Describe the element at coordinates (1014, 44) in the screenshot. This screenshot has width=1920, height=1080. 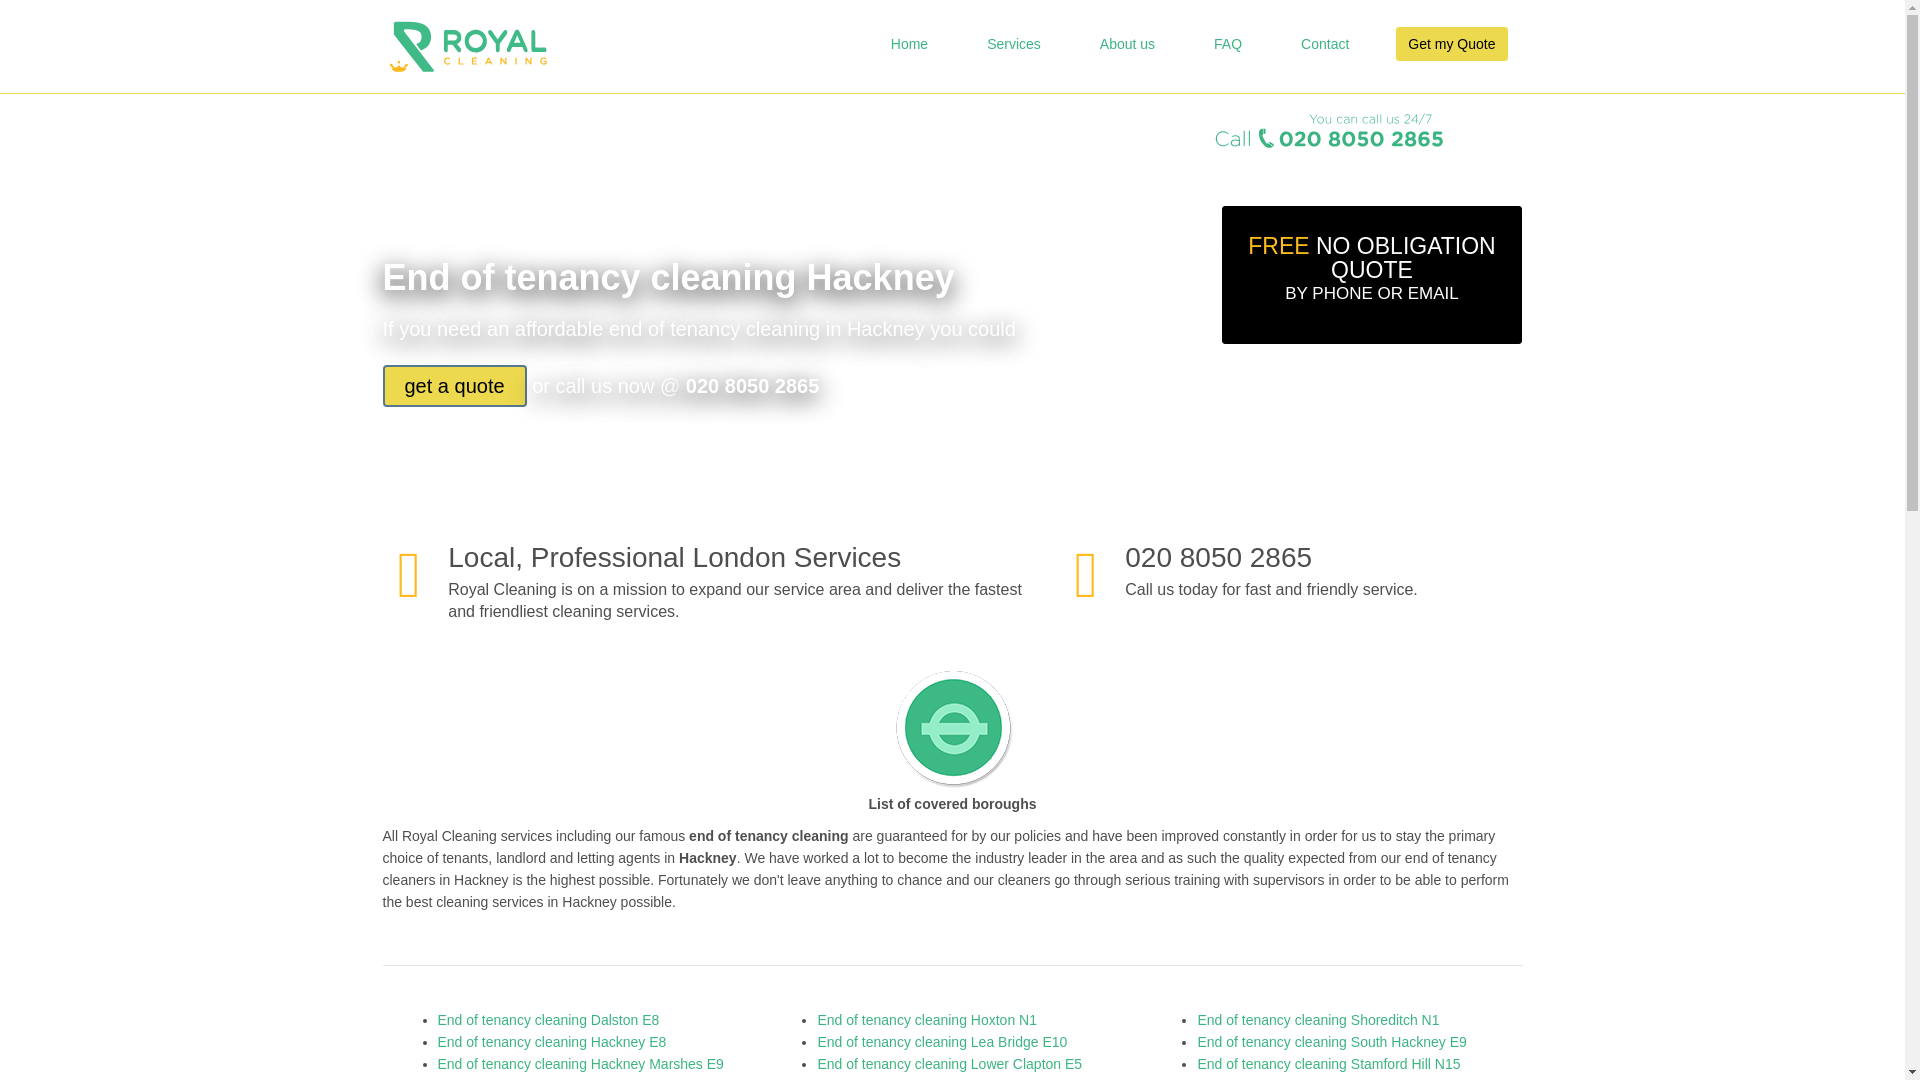
I see `Services` at that location.